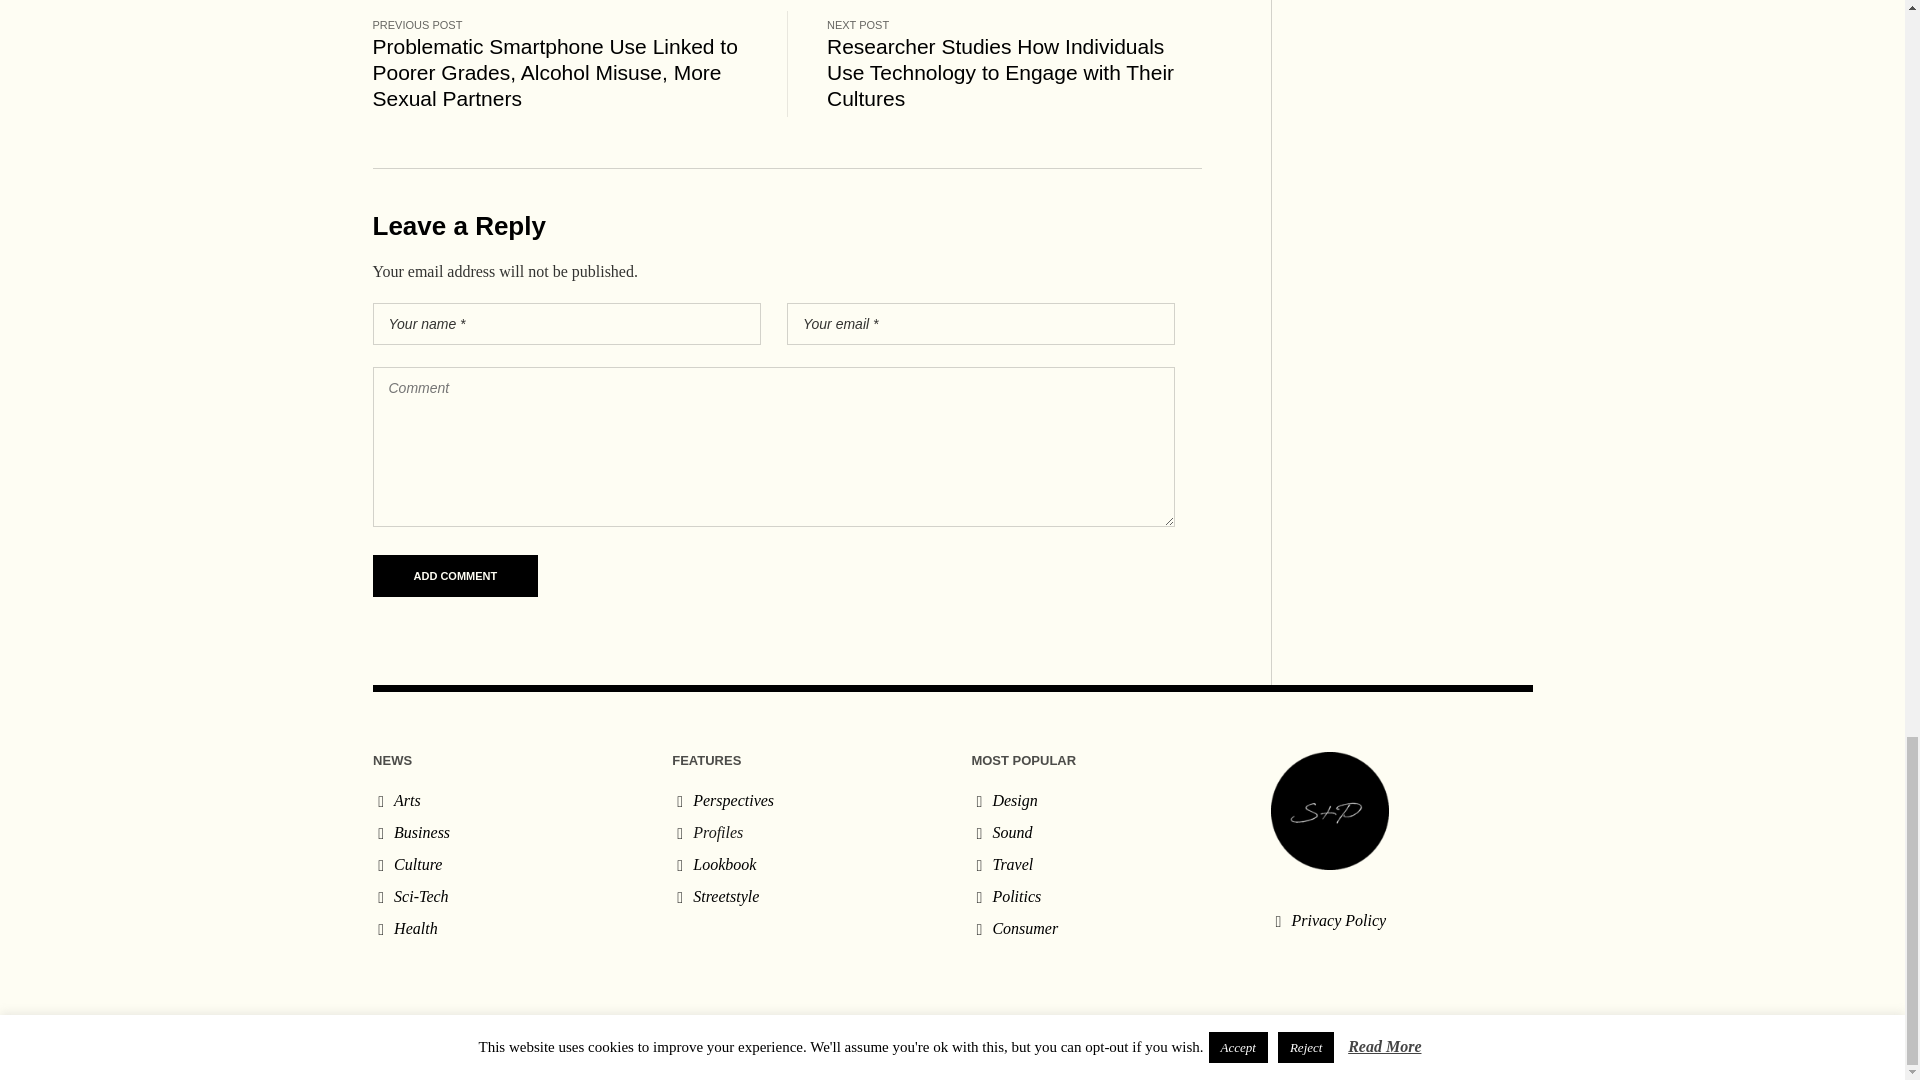 The height and width of the screenshot is (1080, 1920). Describe the element at coordinates (1516, 1056) in the screenshot. I see `Instagram` at that location.